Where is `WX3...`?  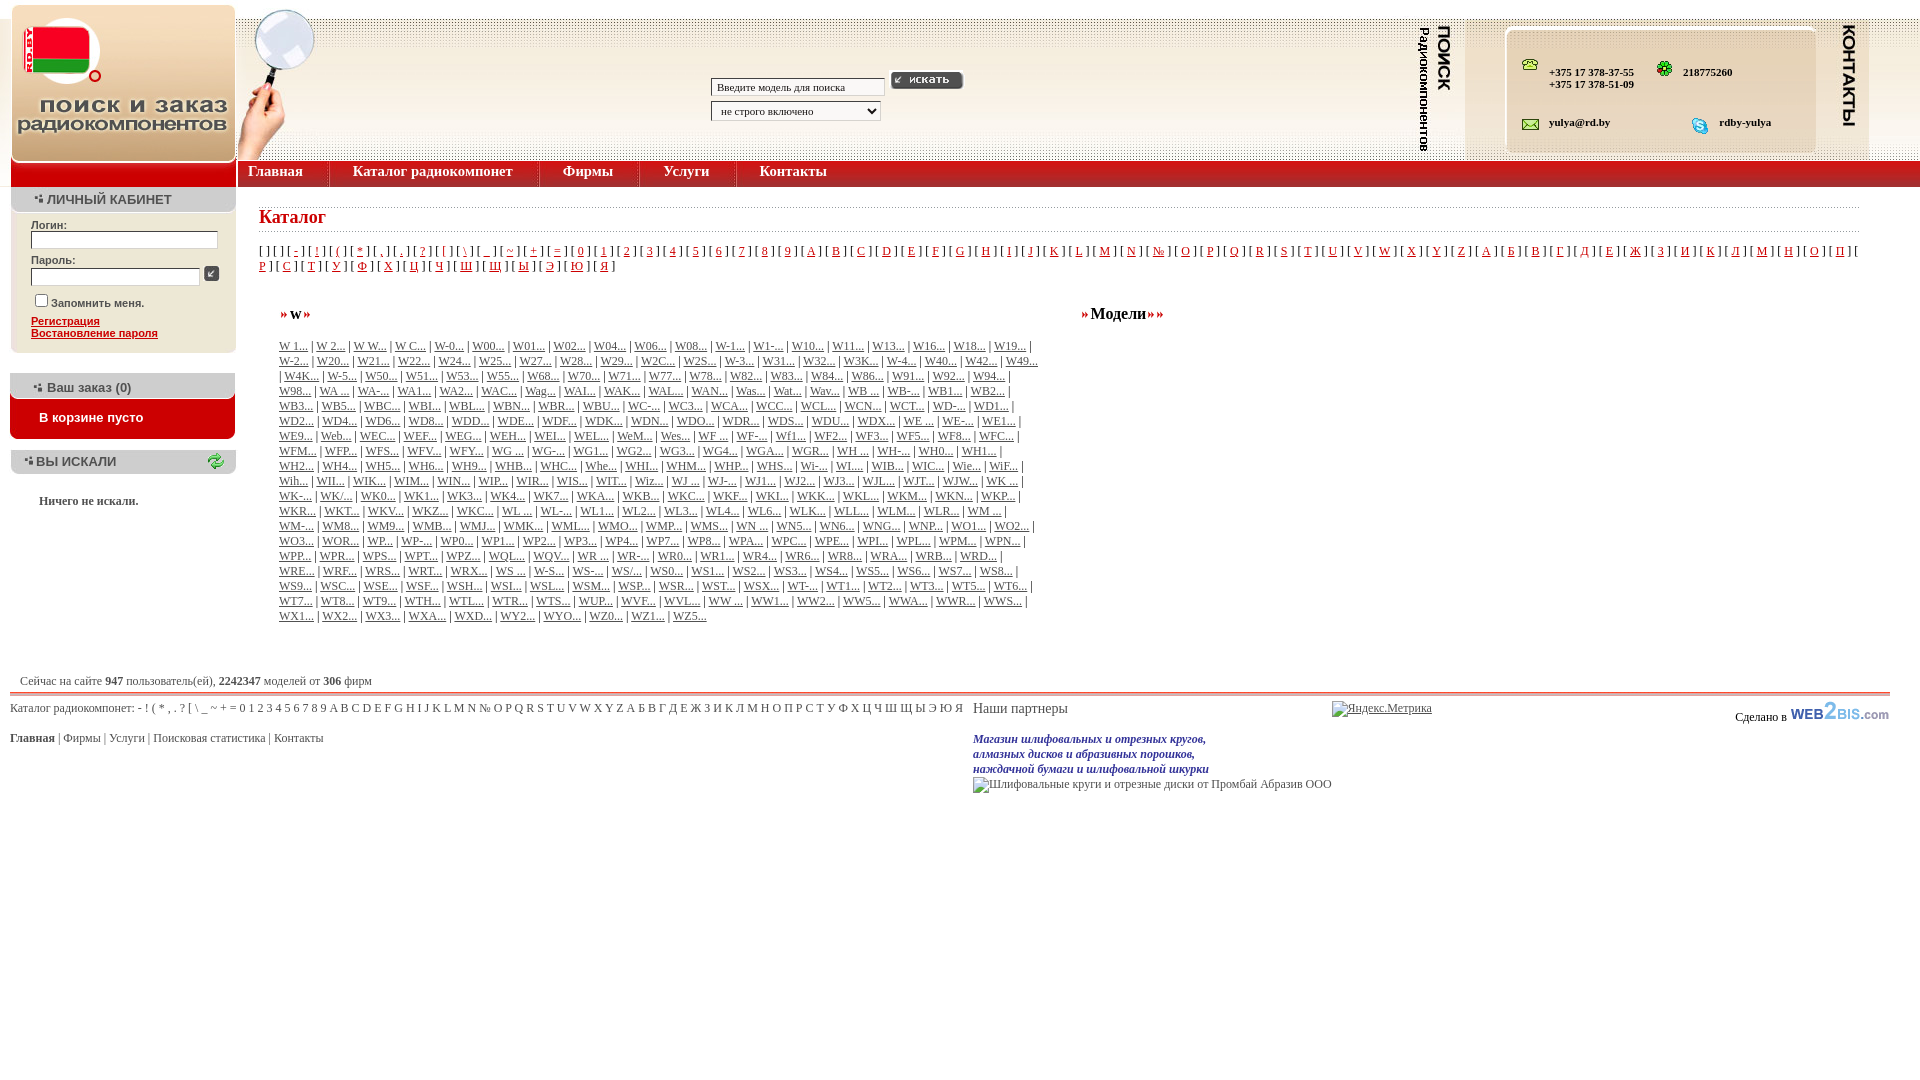
WX3... is located at coordinates (382, 616).